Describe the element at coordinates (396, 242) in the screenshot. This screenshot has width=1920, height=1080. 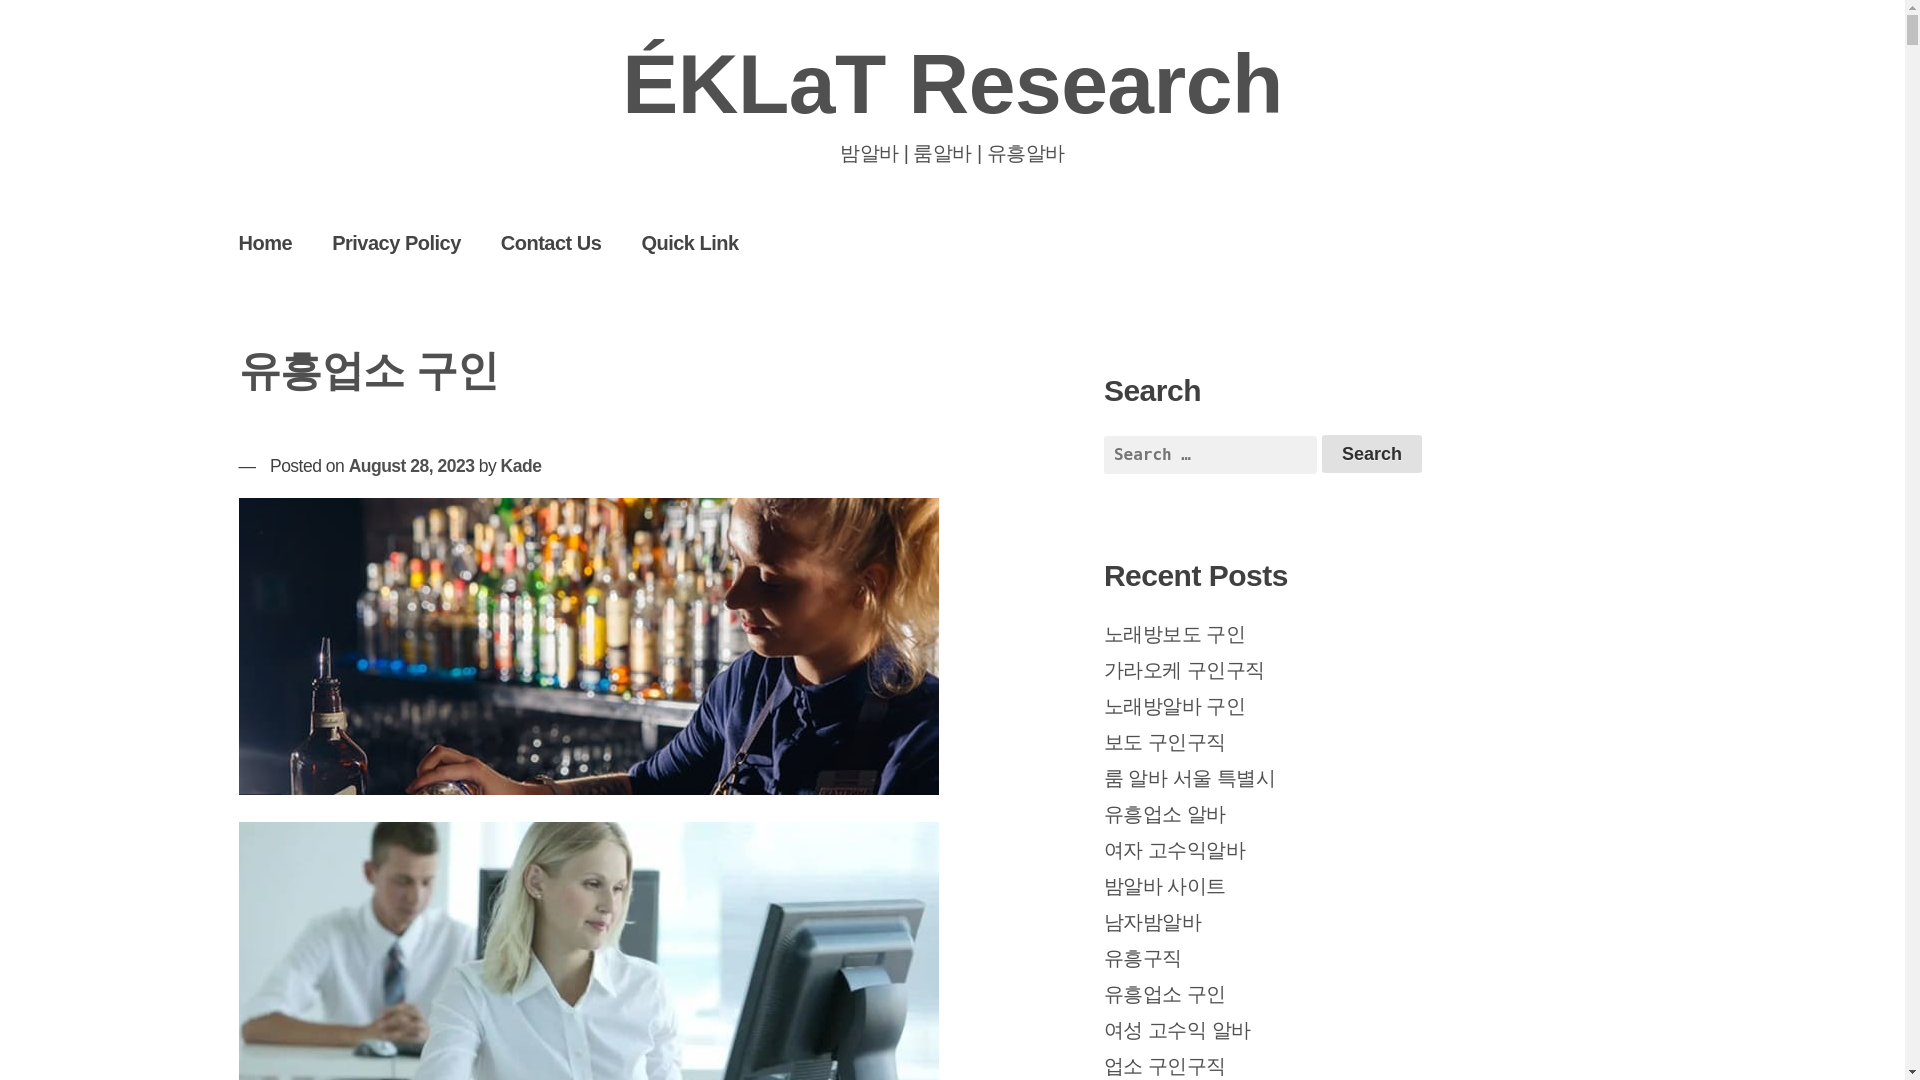
I see `Privacy Policy` at that location.